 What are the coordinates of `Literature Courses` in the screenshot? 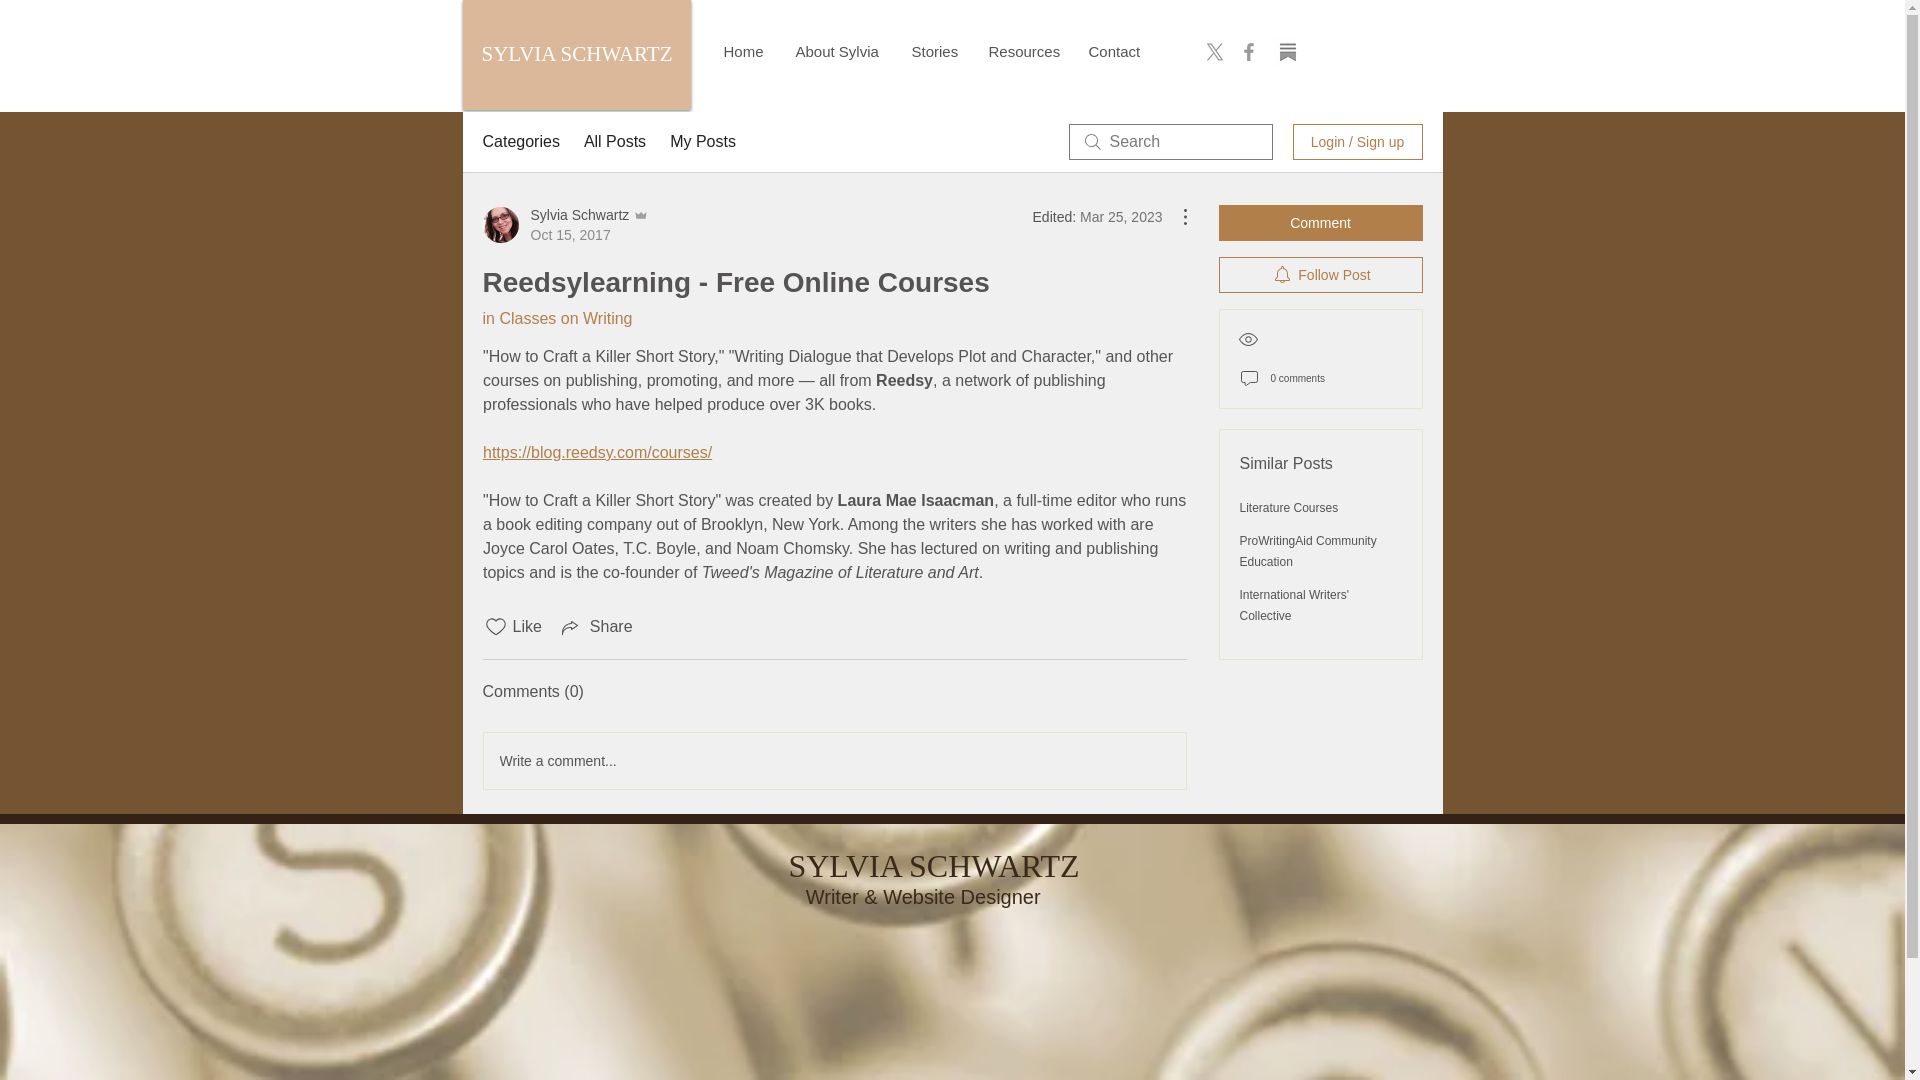 It's located at (1289, 508).